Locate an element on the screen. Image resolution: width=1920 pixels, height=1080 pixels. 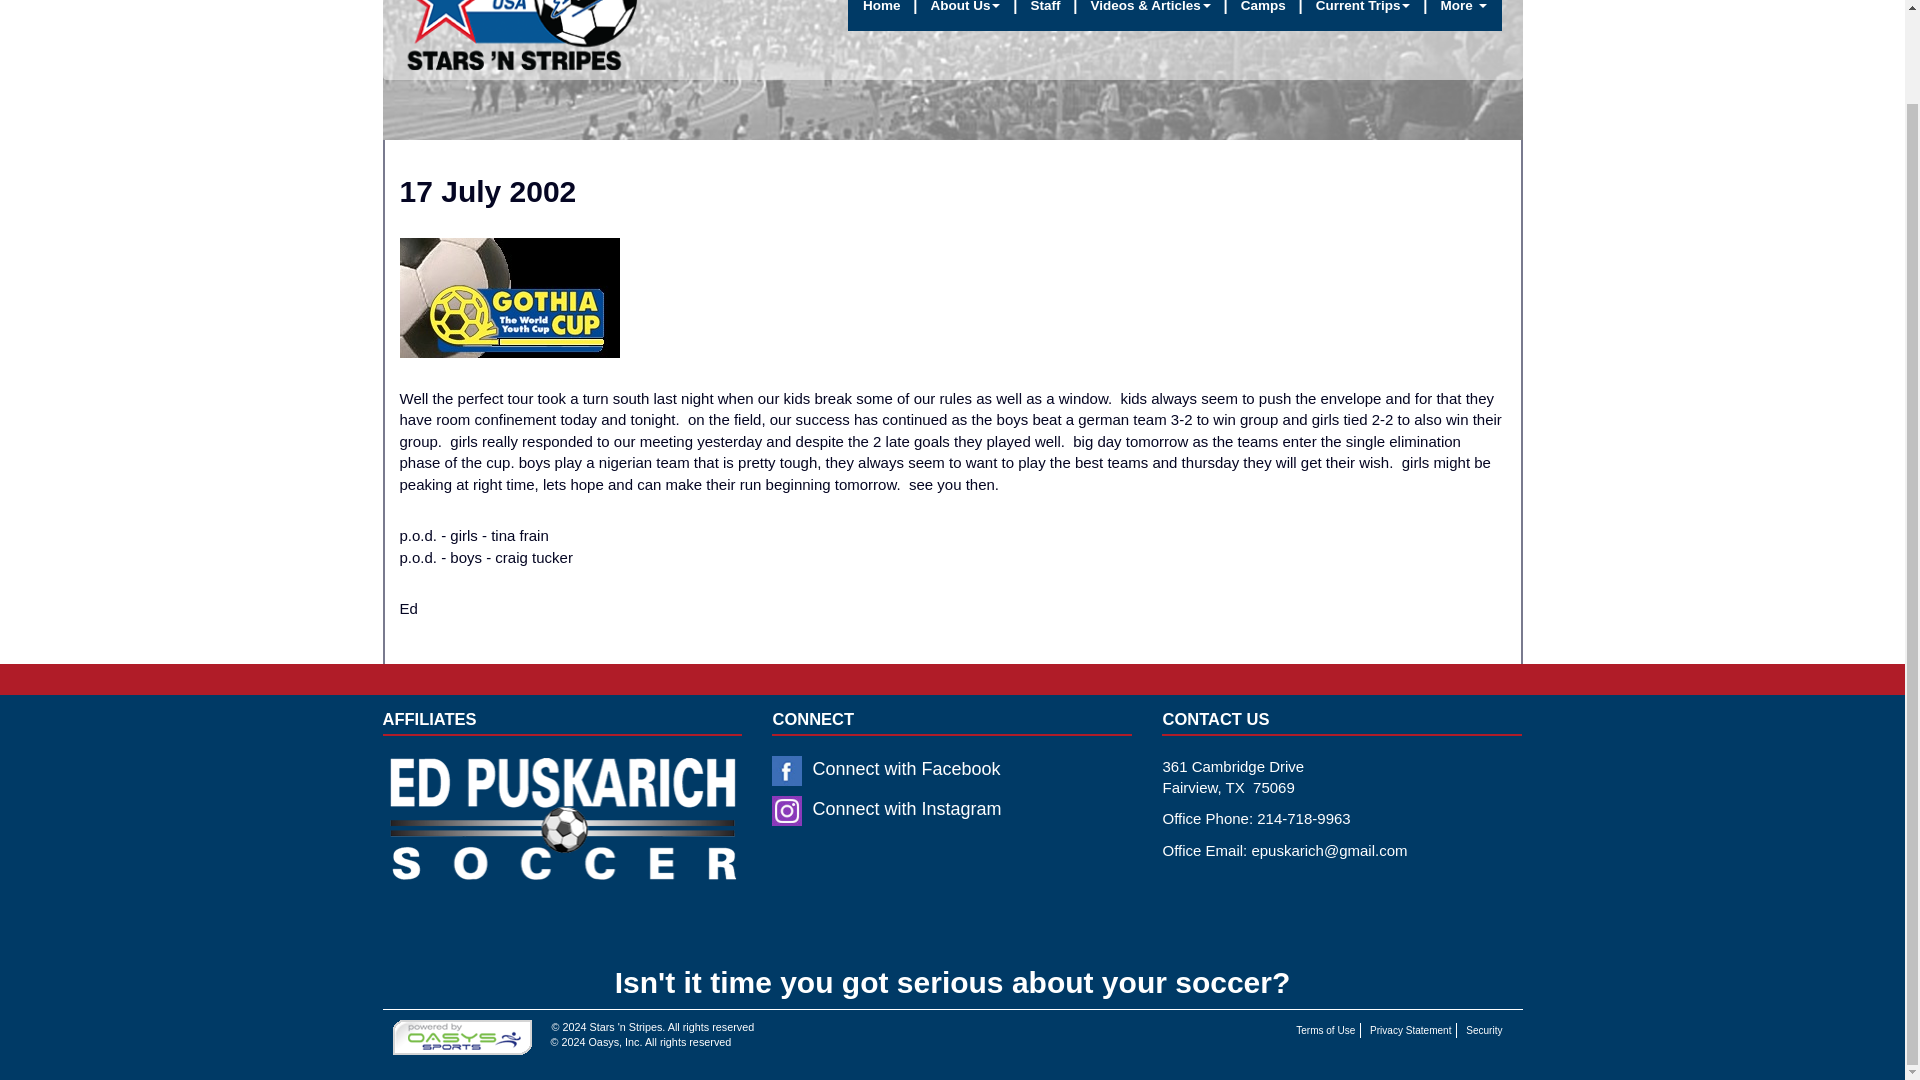
Camps is located at coordinates (1264, 16).